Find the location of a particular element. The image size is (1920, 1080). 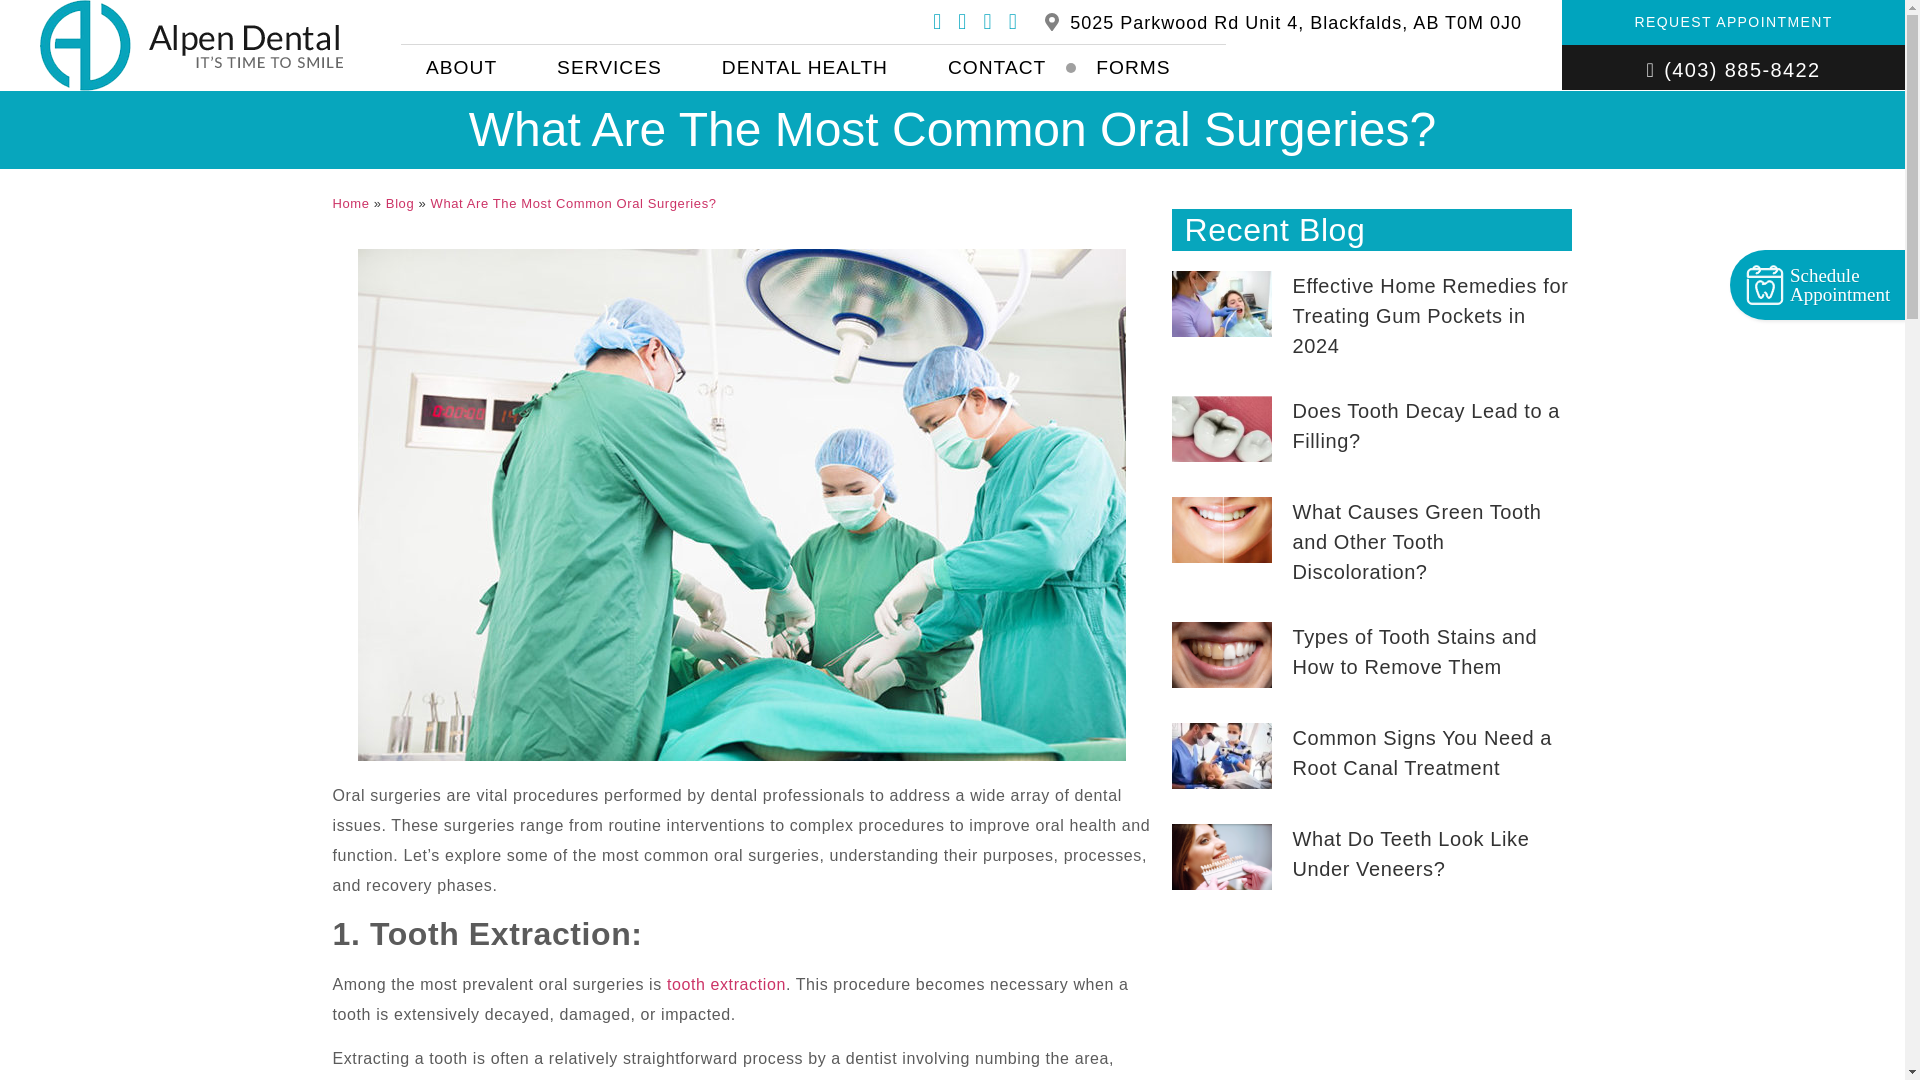

SERVICES is located at coordinates (614, 68).